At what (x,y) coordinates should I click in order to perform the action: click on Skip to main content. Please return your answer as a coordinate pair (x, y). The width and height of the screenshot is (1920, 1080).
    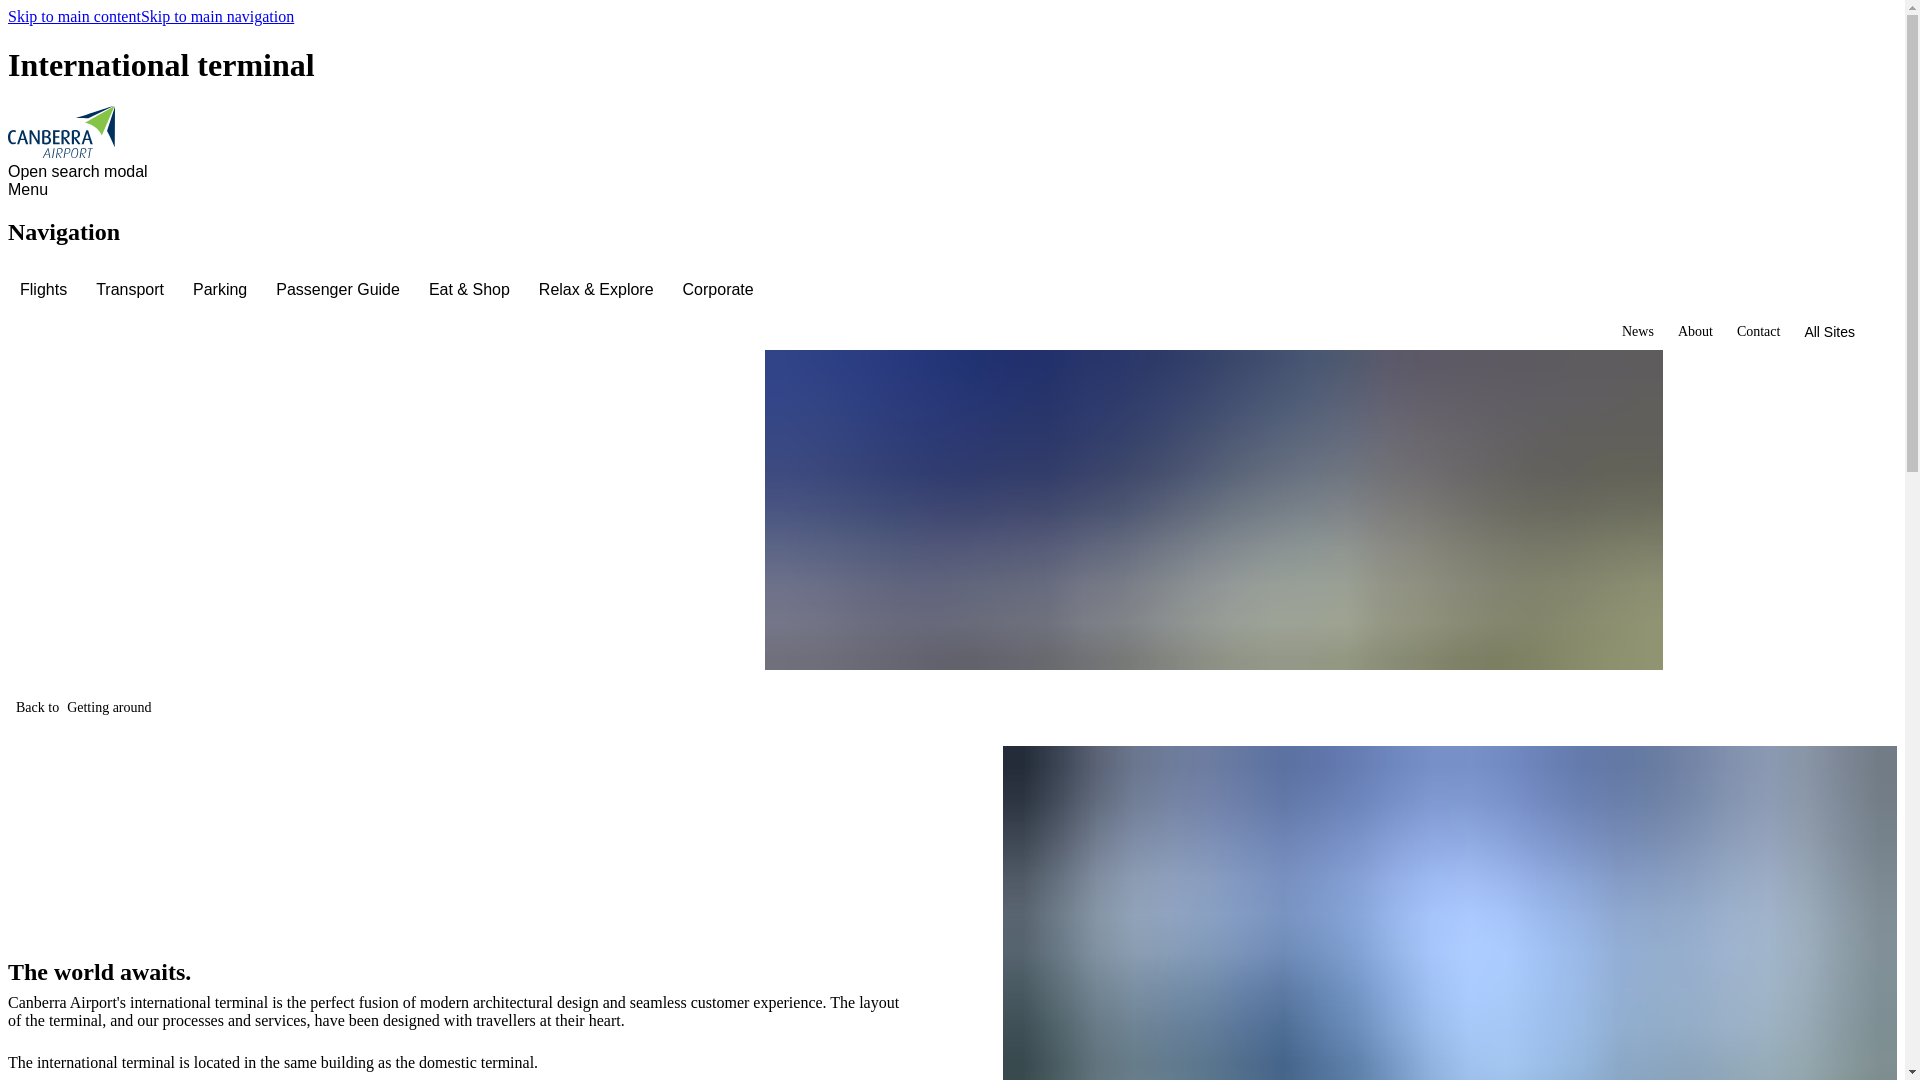
    Looking at the image, I should click on (74, 16).